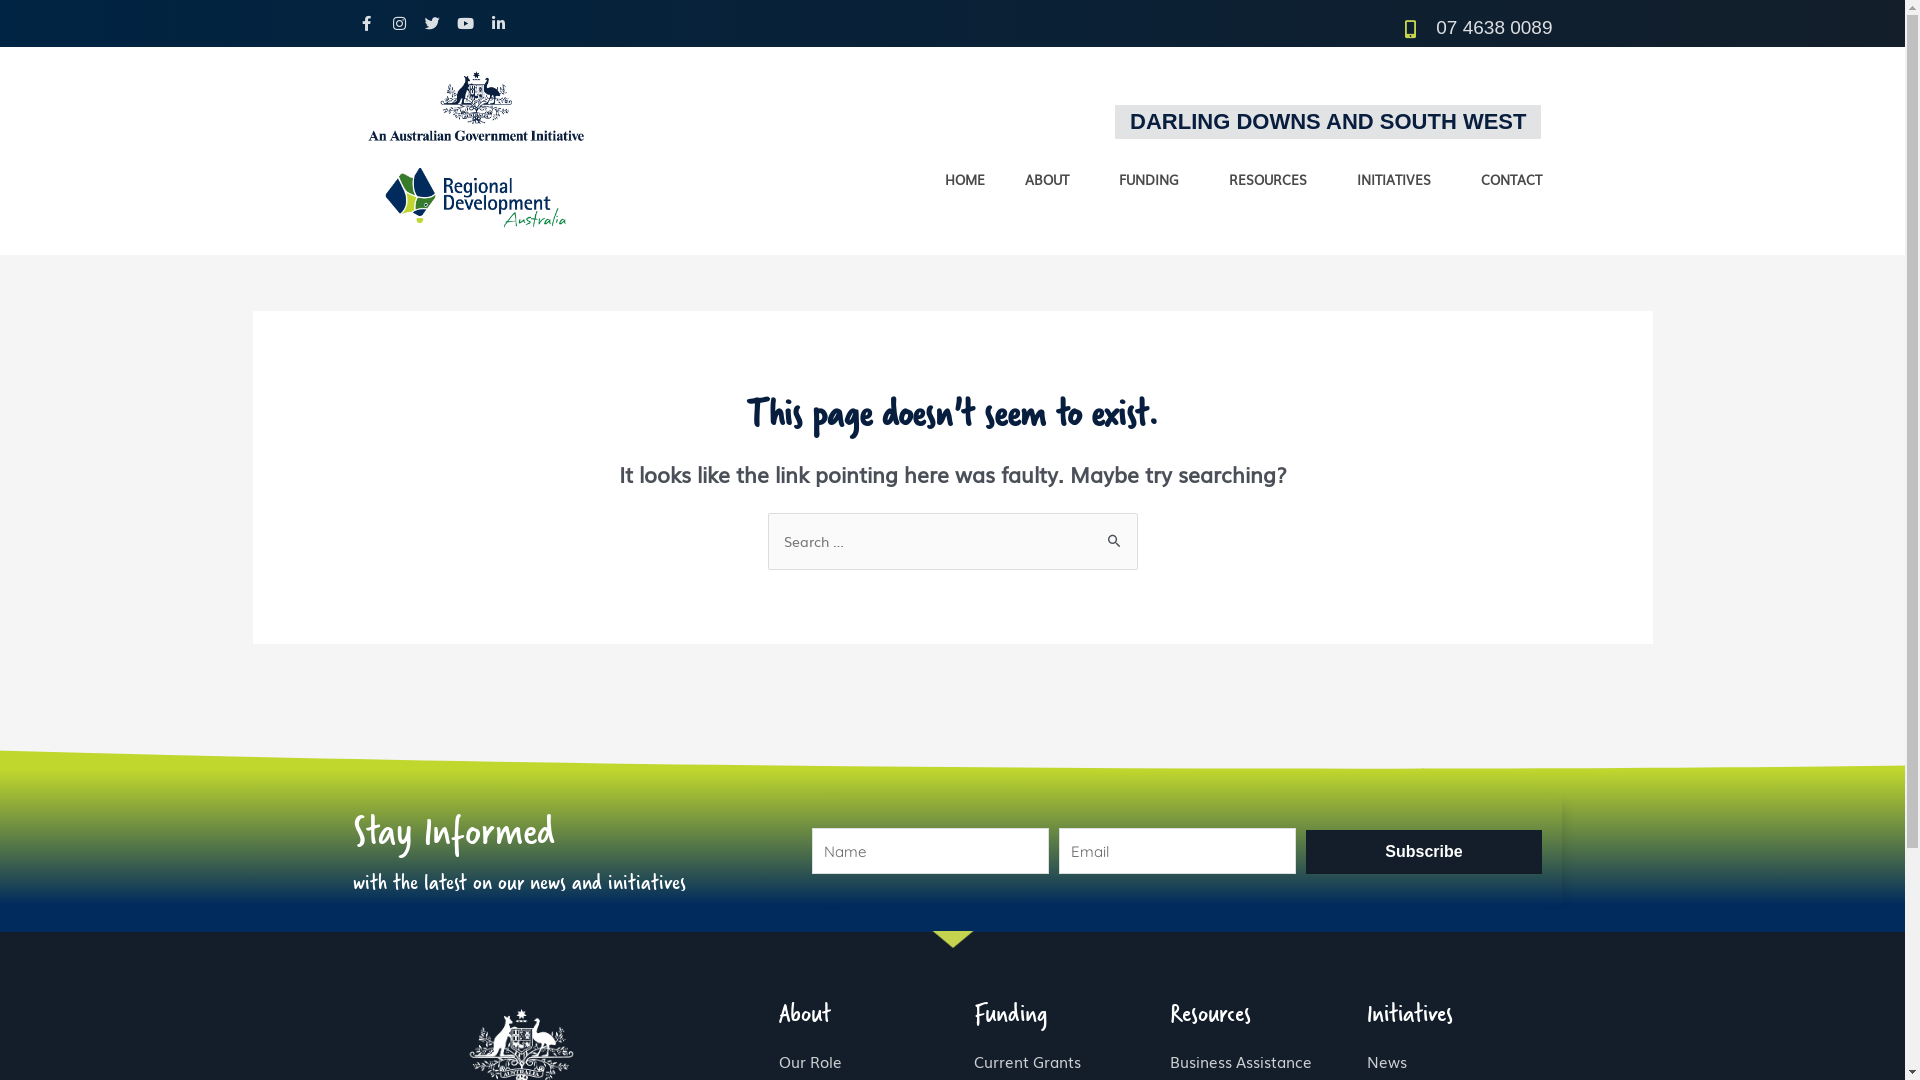 Image resolution: width=1920 pixels, height=1080 pixels. I want to click on Youtube, so click(466, 24).